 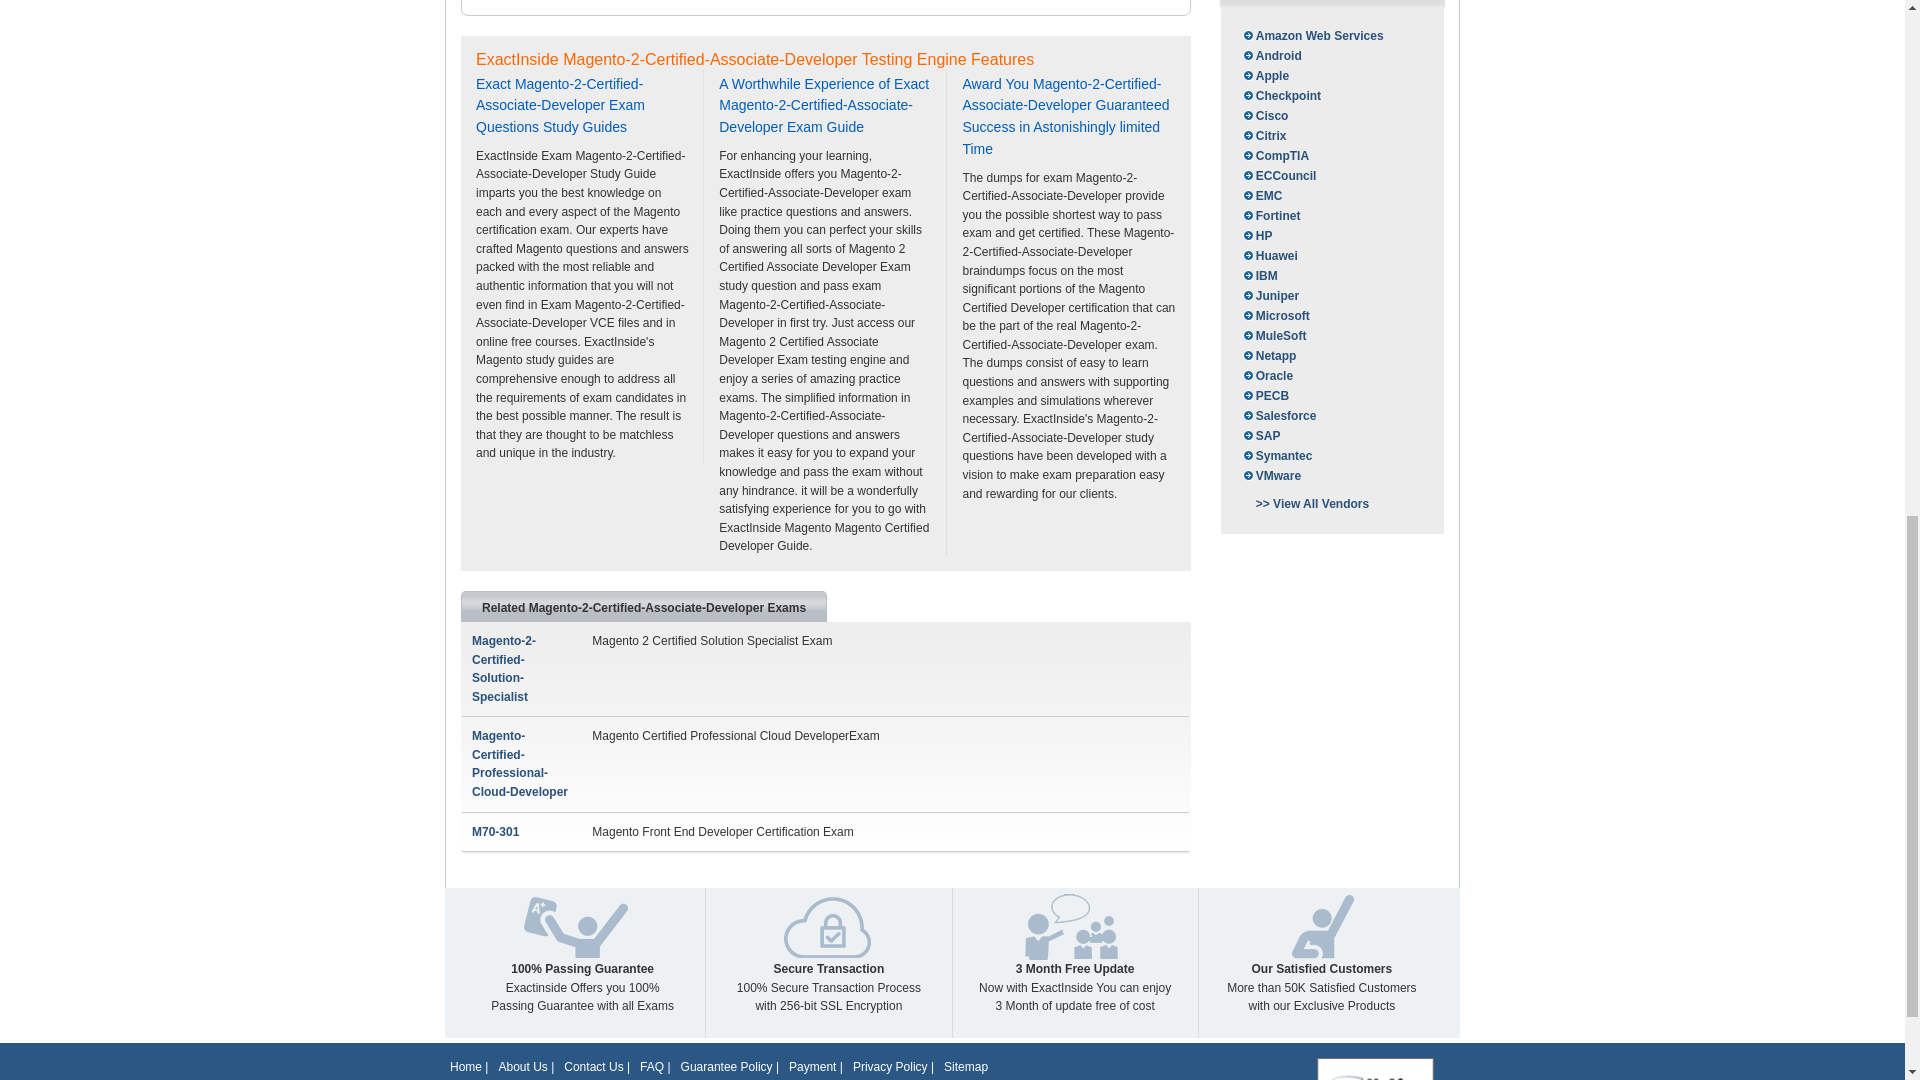 What do you see at coordinates (495, 832) in the screenshot?
I see `M70-301` at bounding box center [495, 832].